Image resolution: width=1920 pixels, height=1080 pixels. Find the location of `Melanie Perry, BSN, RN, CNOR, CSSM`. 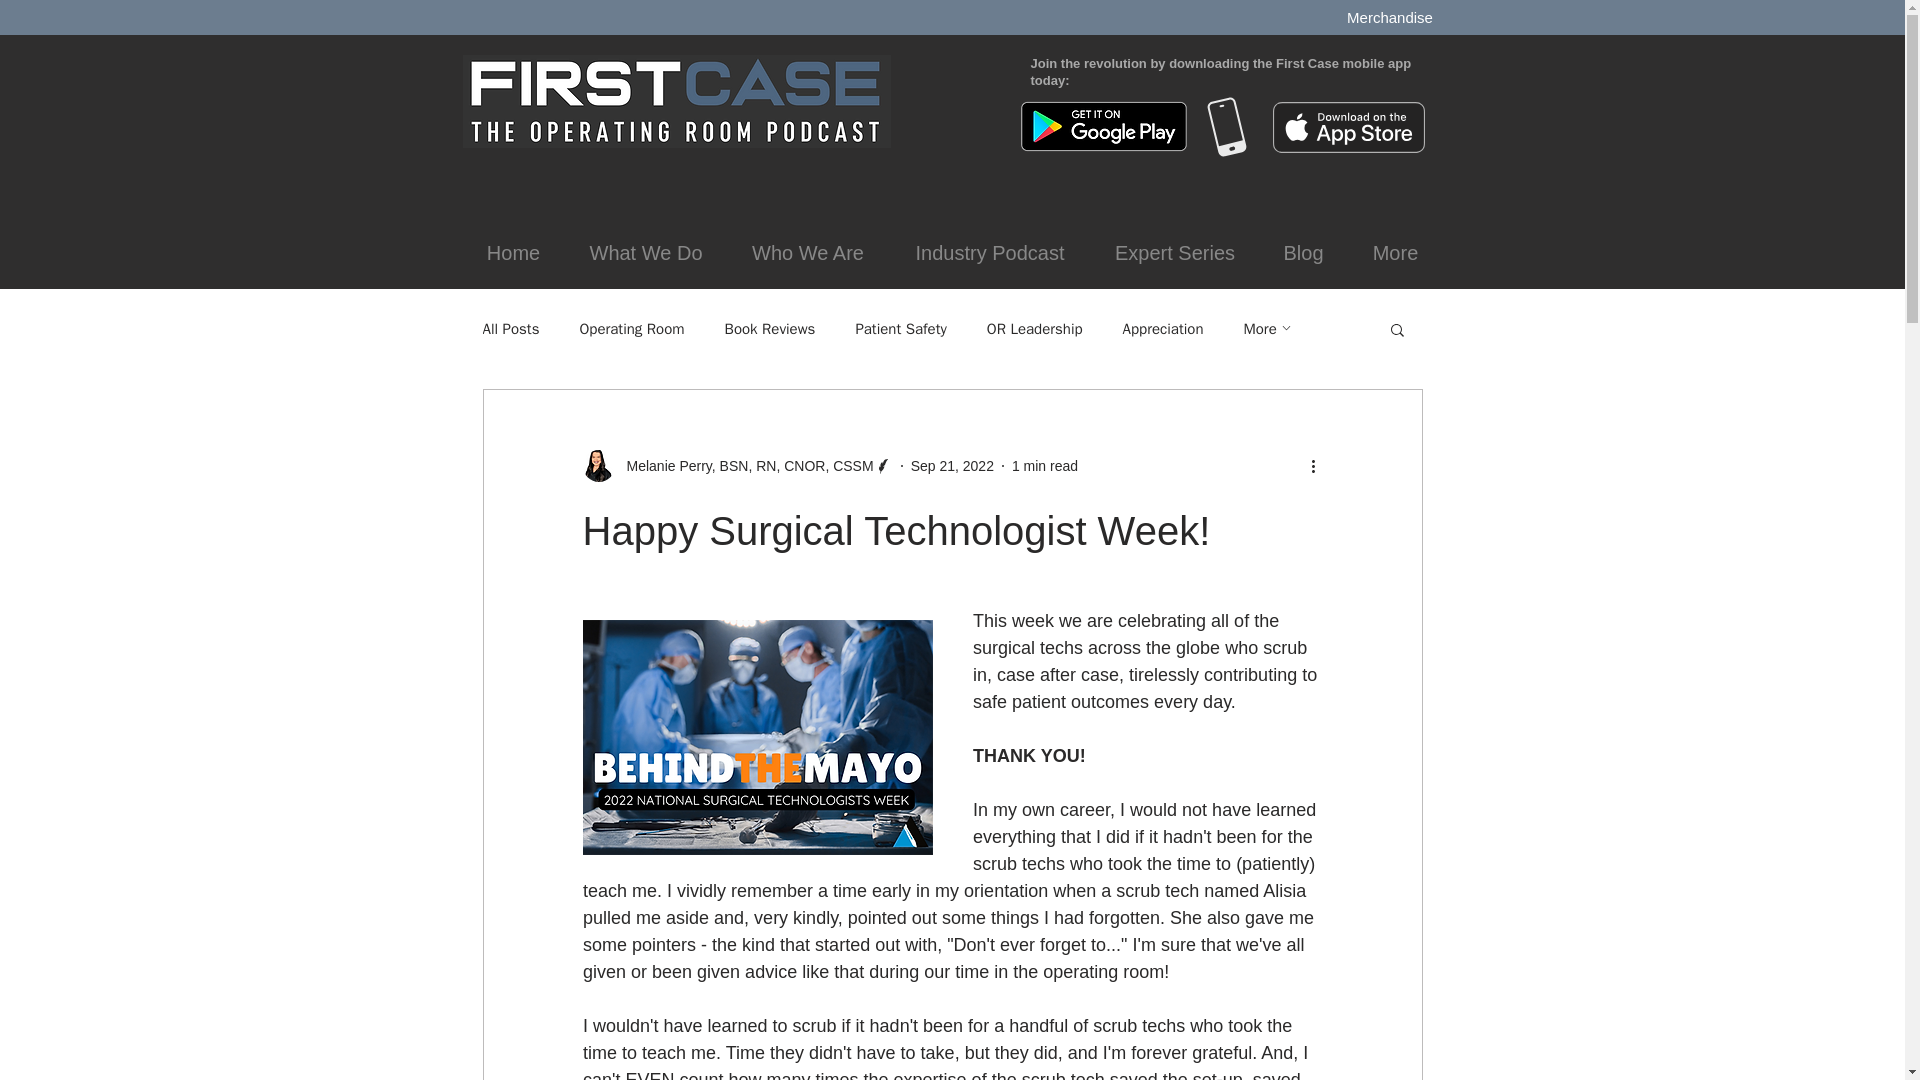

Melanie Perry, BSN, RN, CNOR, CSSM is located at coordinates (744, 466).